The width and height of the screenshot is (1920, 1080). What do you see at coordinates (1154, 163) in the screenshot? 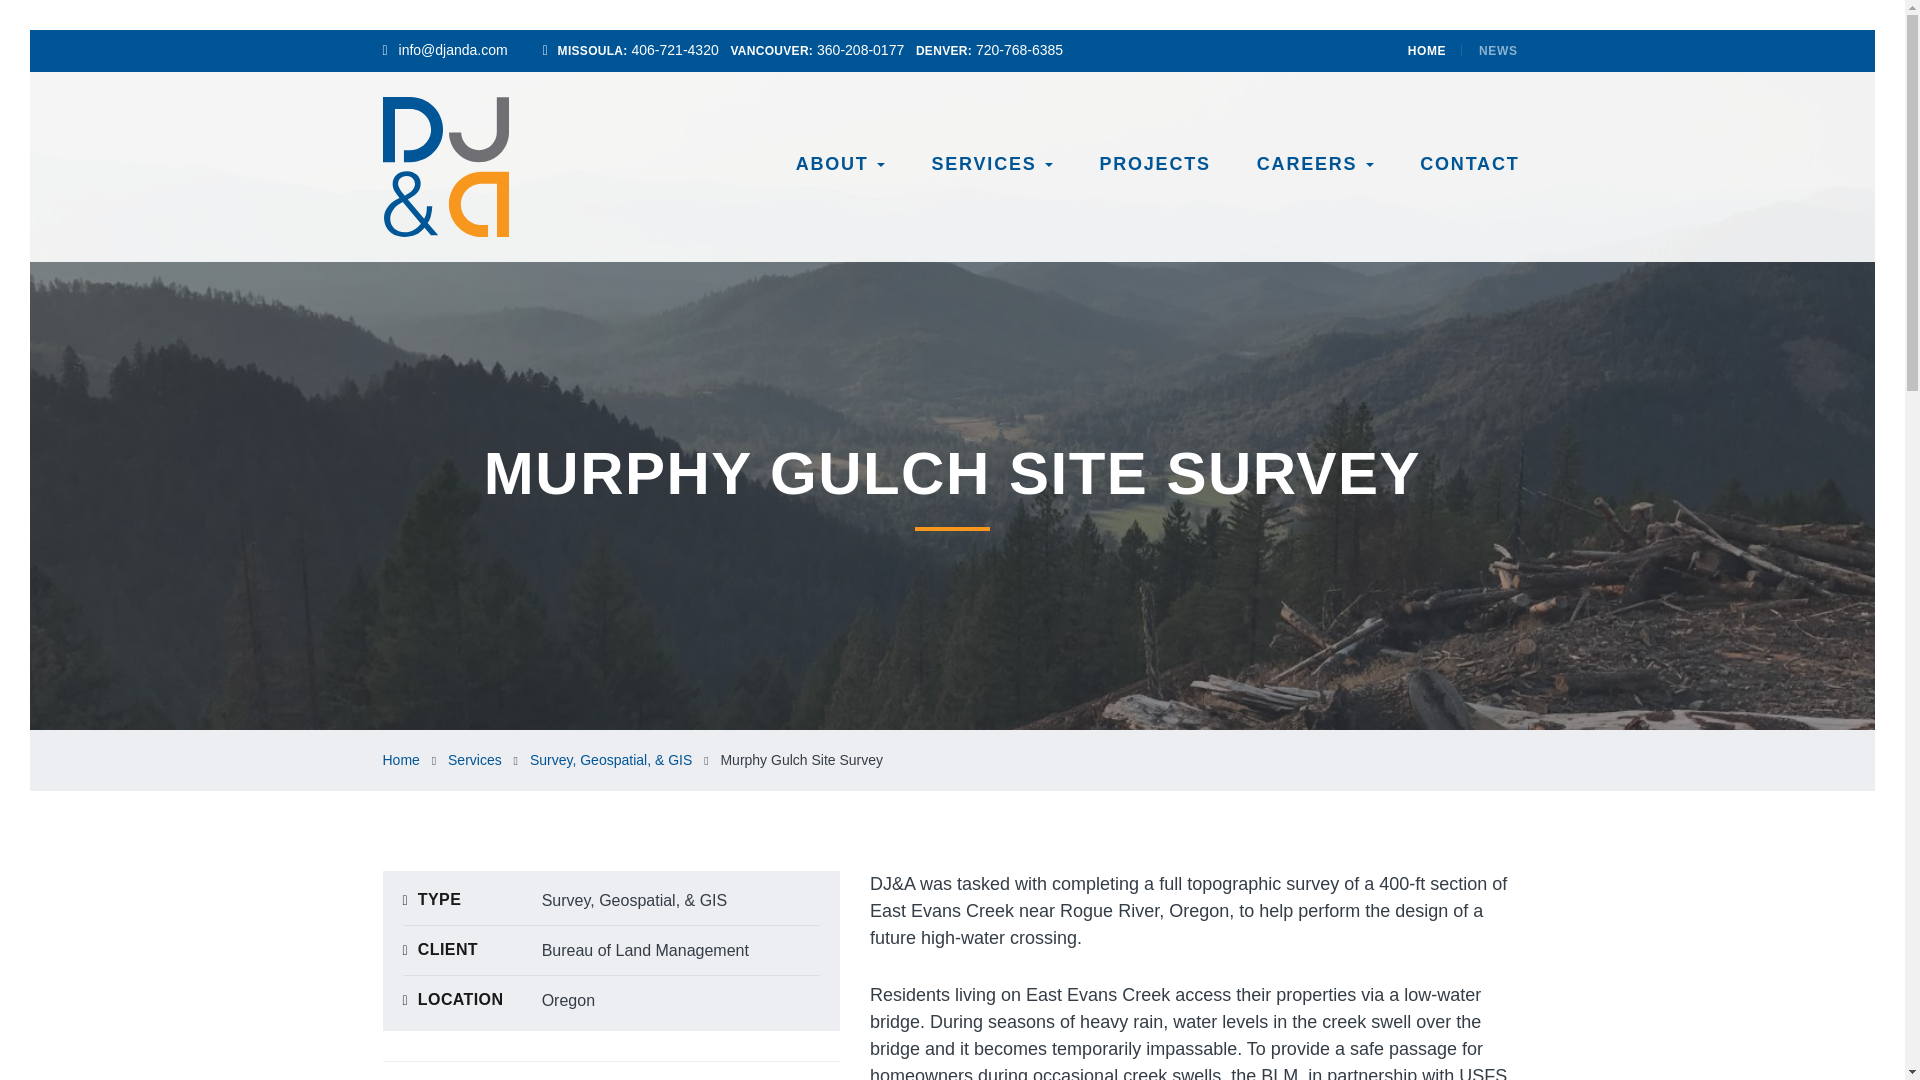
I see `PROJECTS` at bounding box center [1154, 163].